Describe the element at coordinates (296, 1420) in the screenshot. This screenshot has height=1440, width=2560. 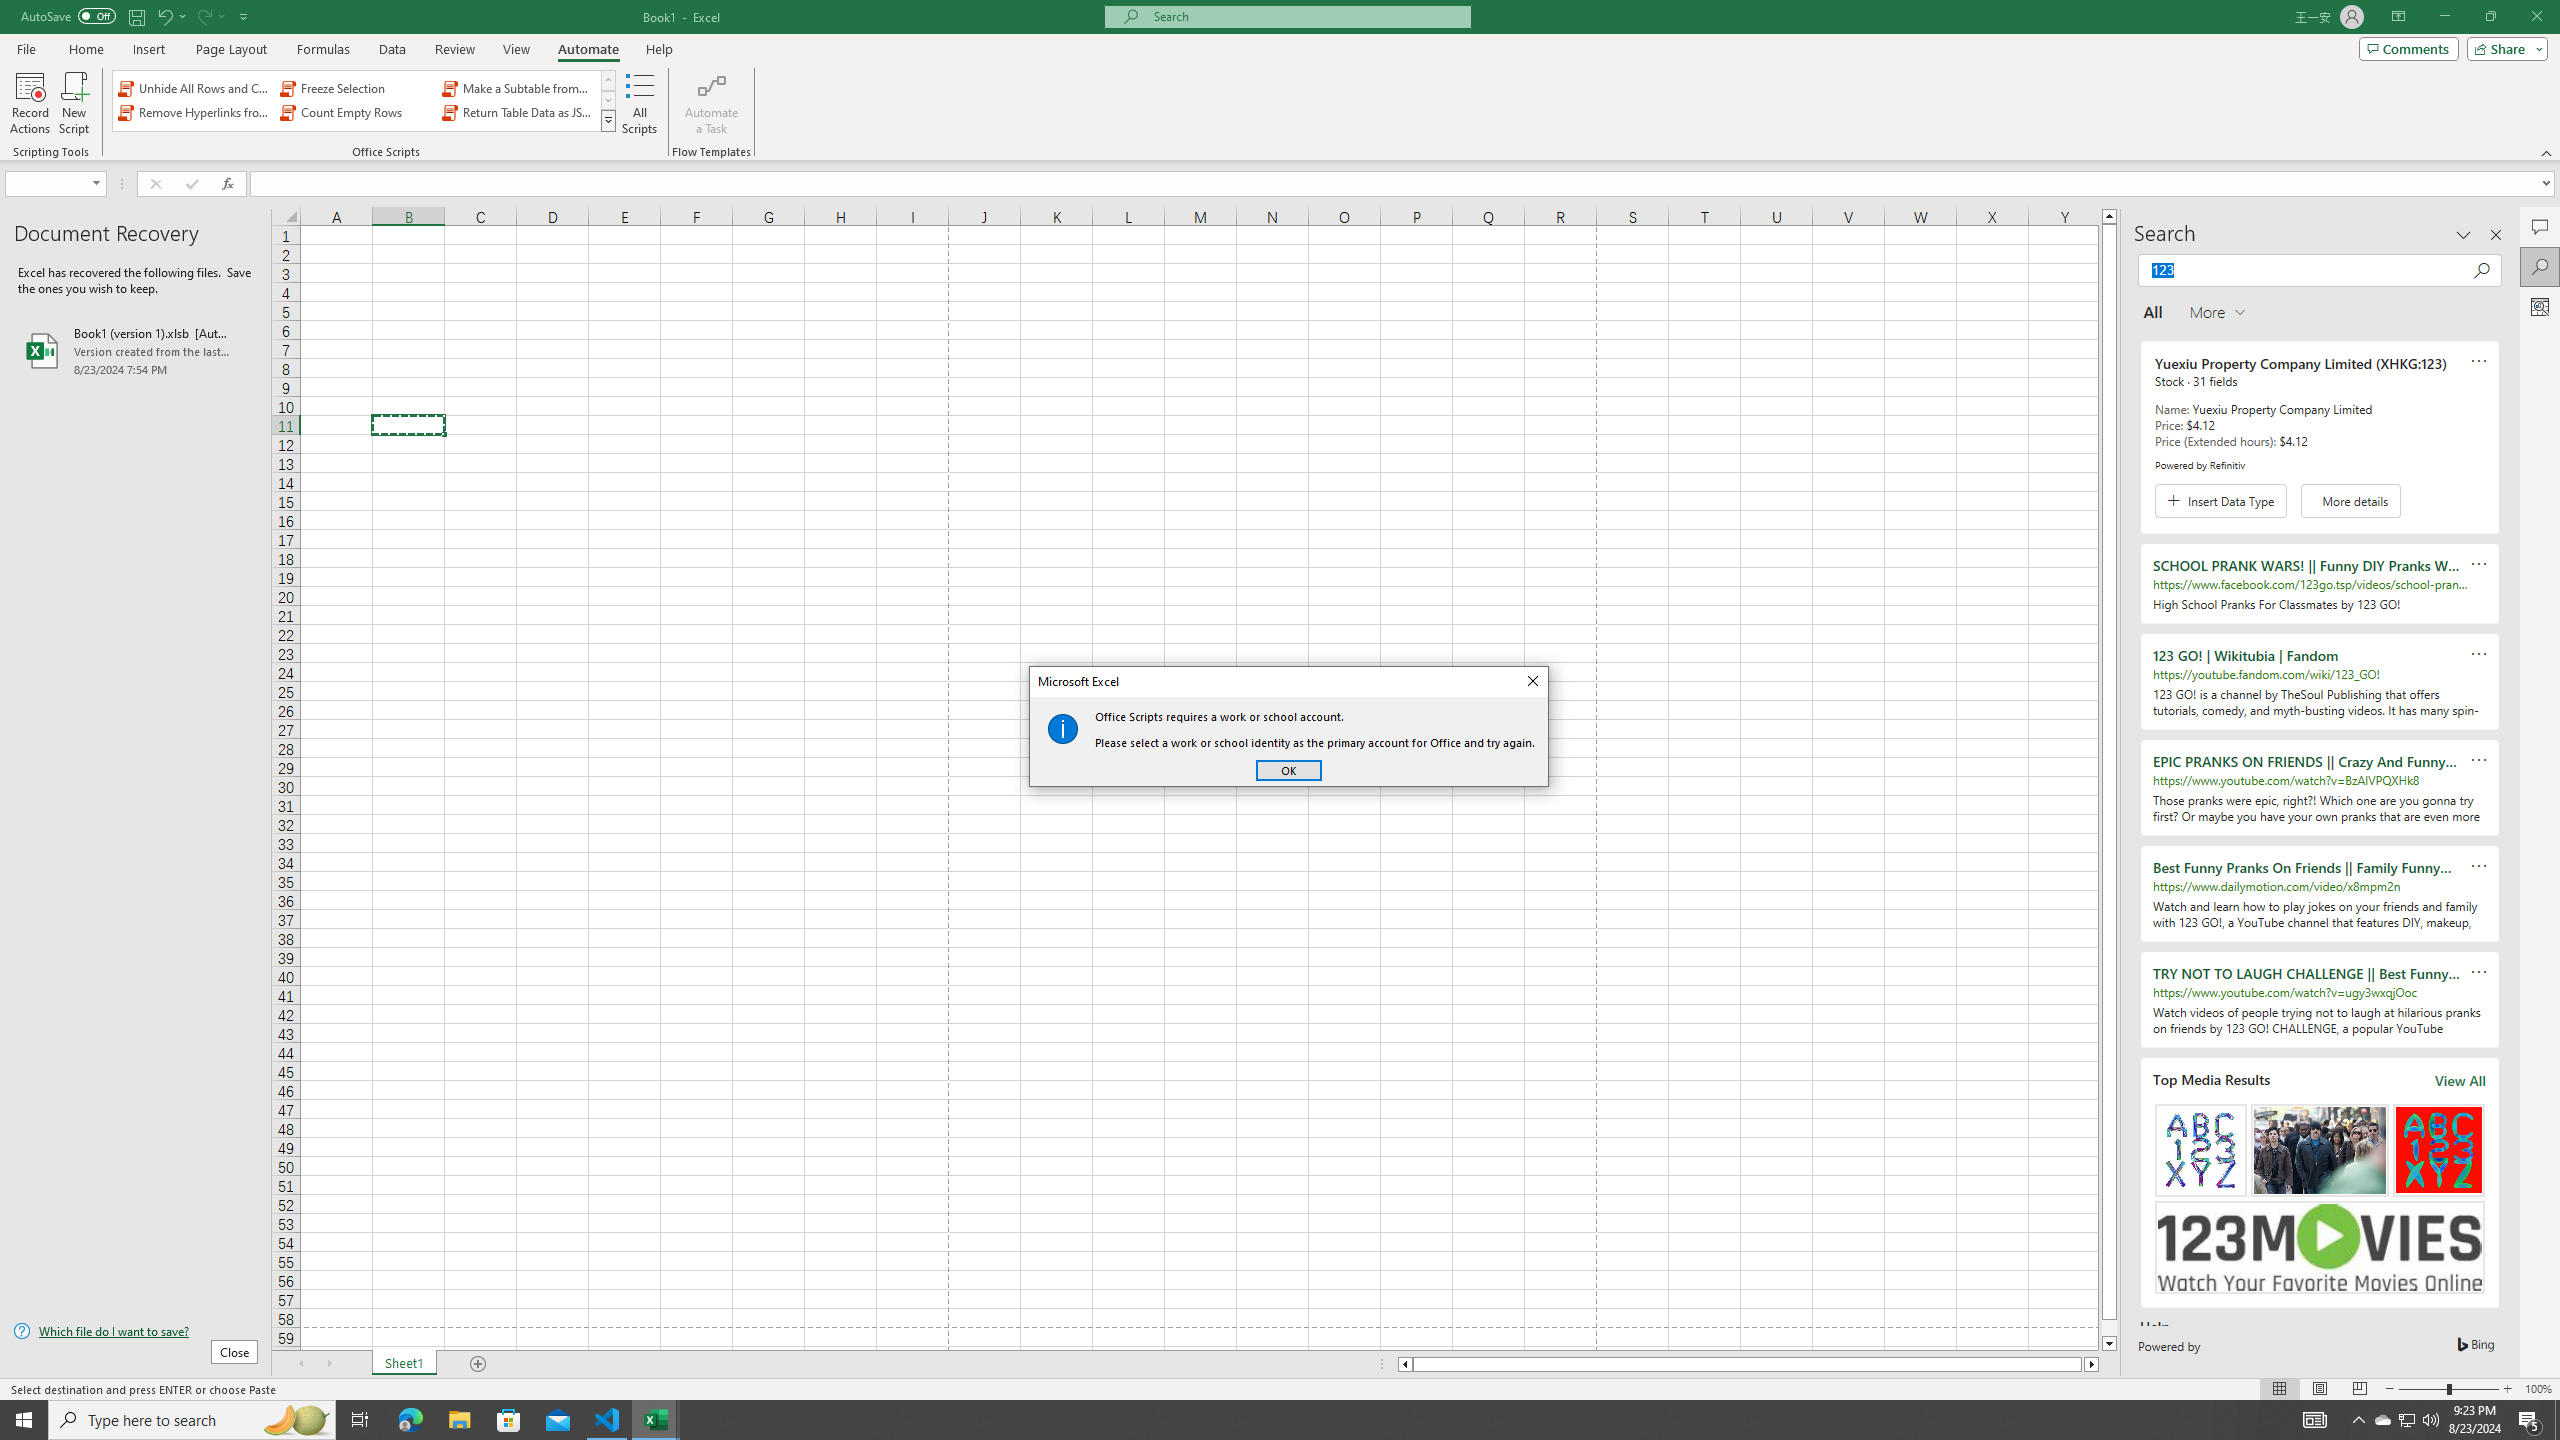
I see `Search highlights icon opens search home window` at that location.